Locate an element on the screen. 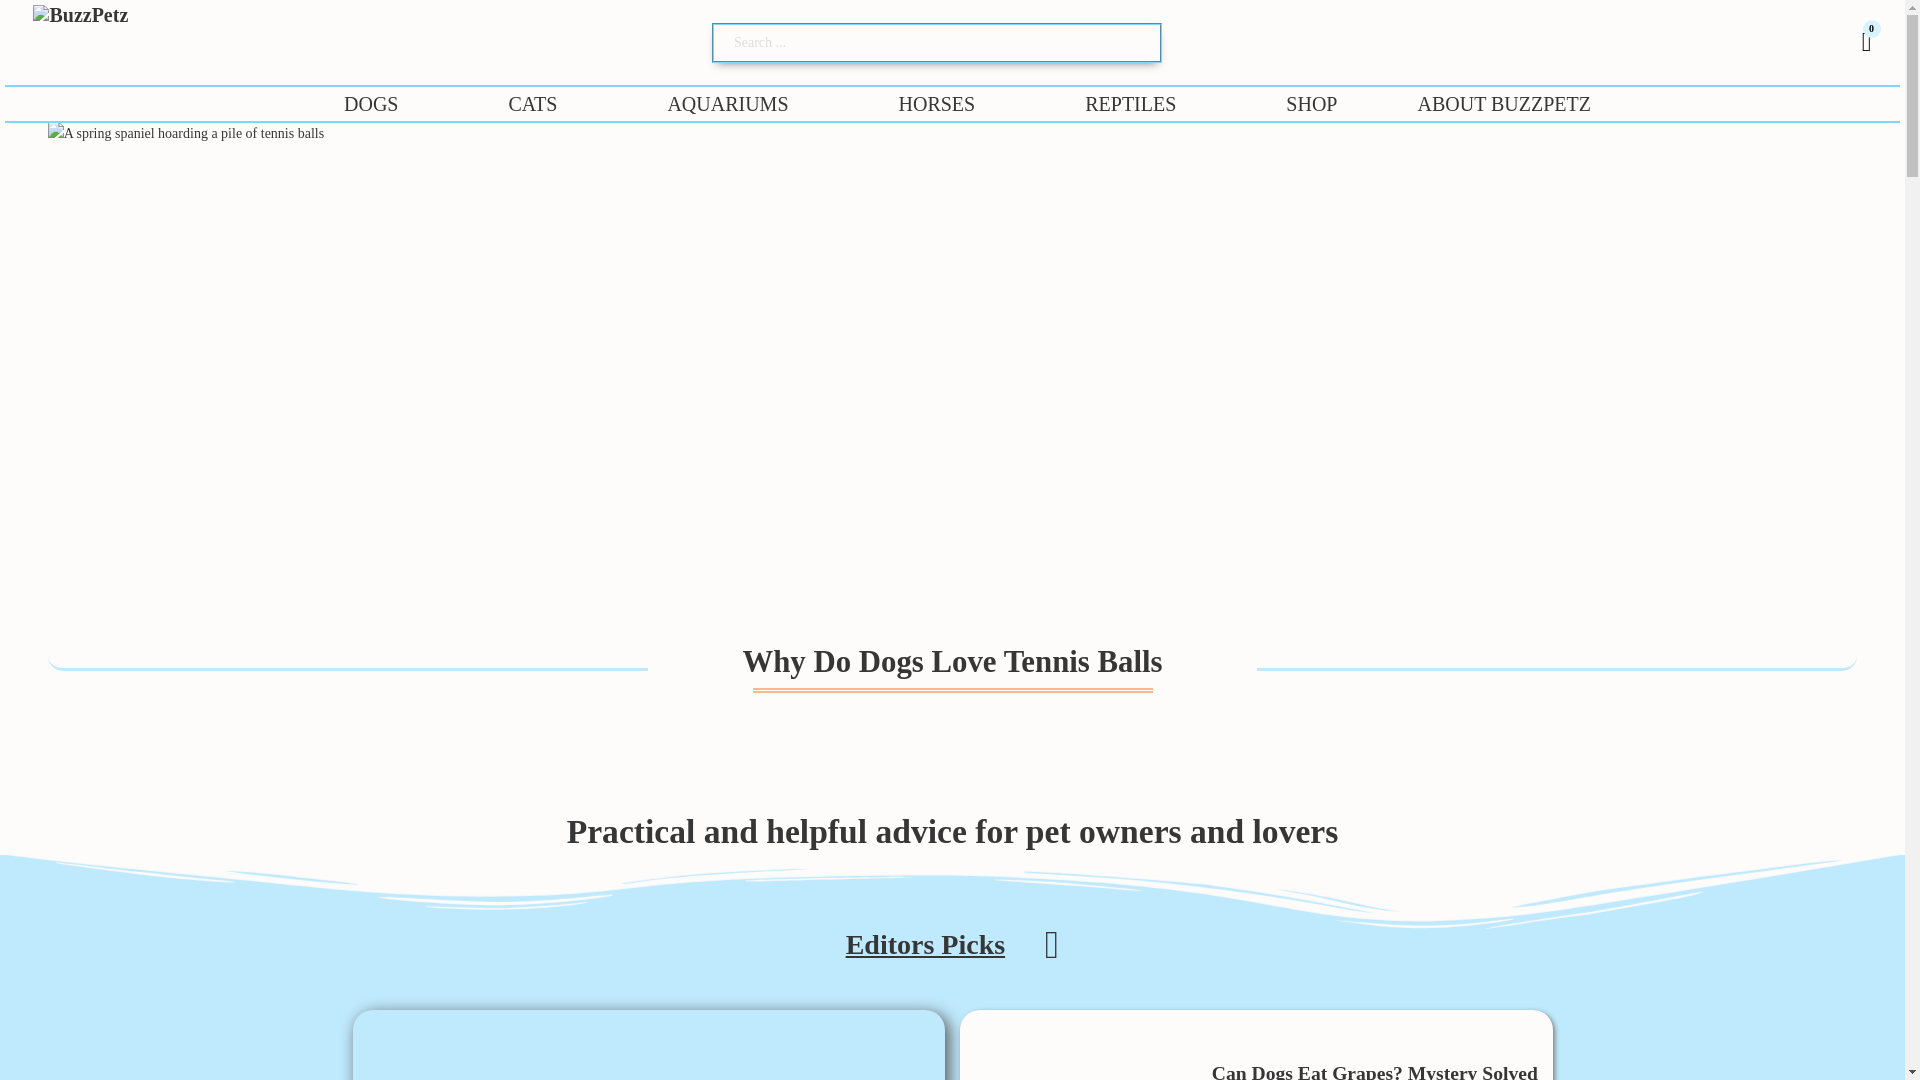  ABOUT BUZZPETZ is located at coordinates (1504, 104).